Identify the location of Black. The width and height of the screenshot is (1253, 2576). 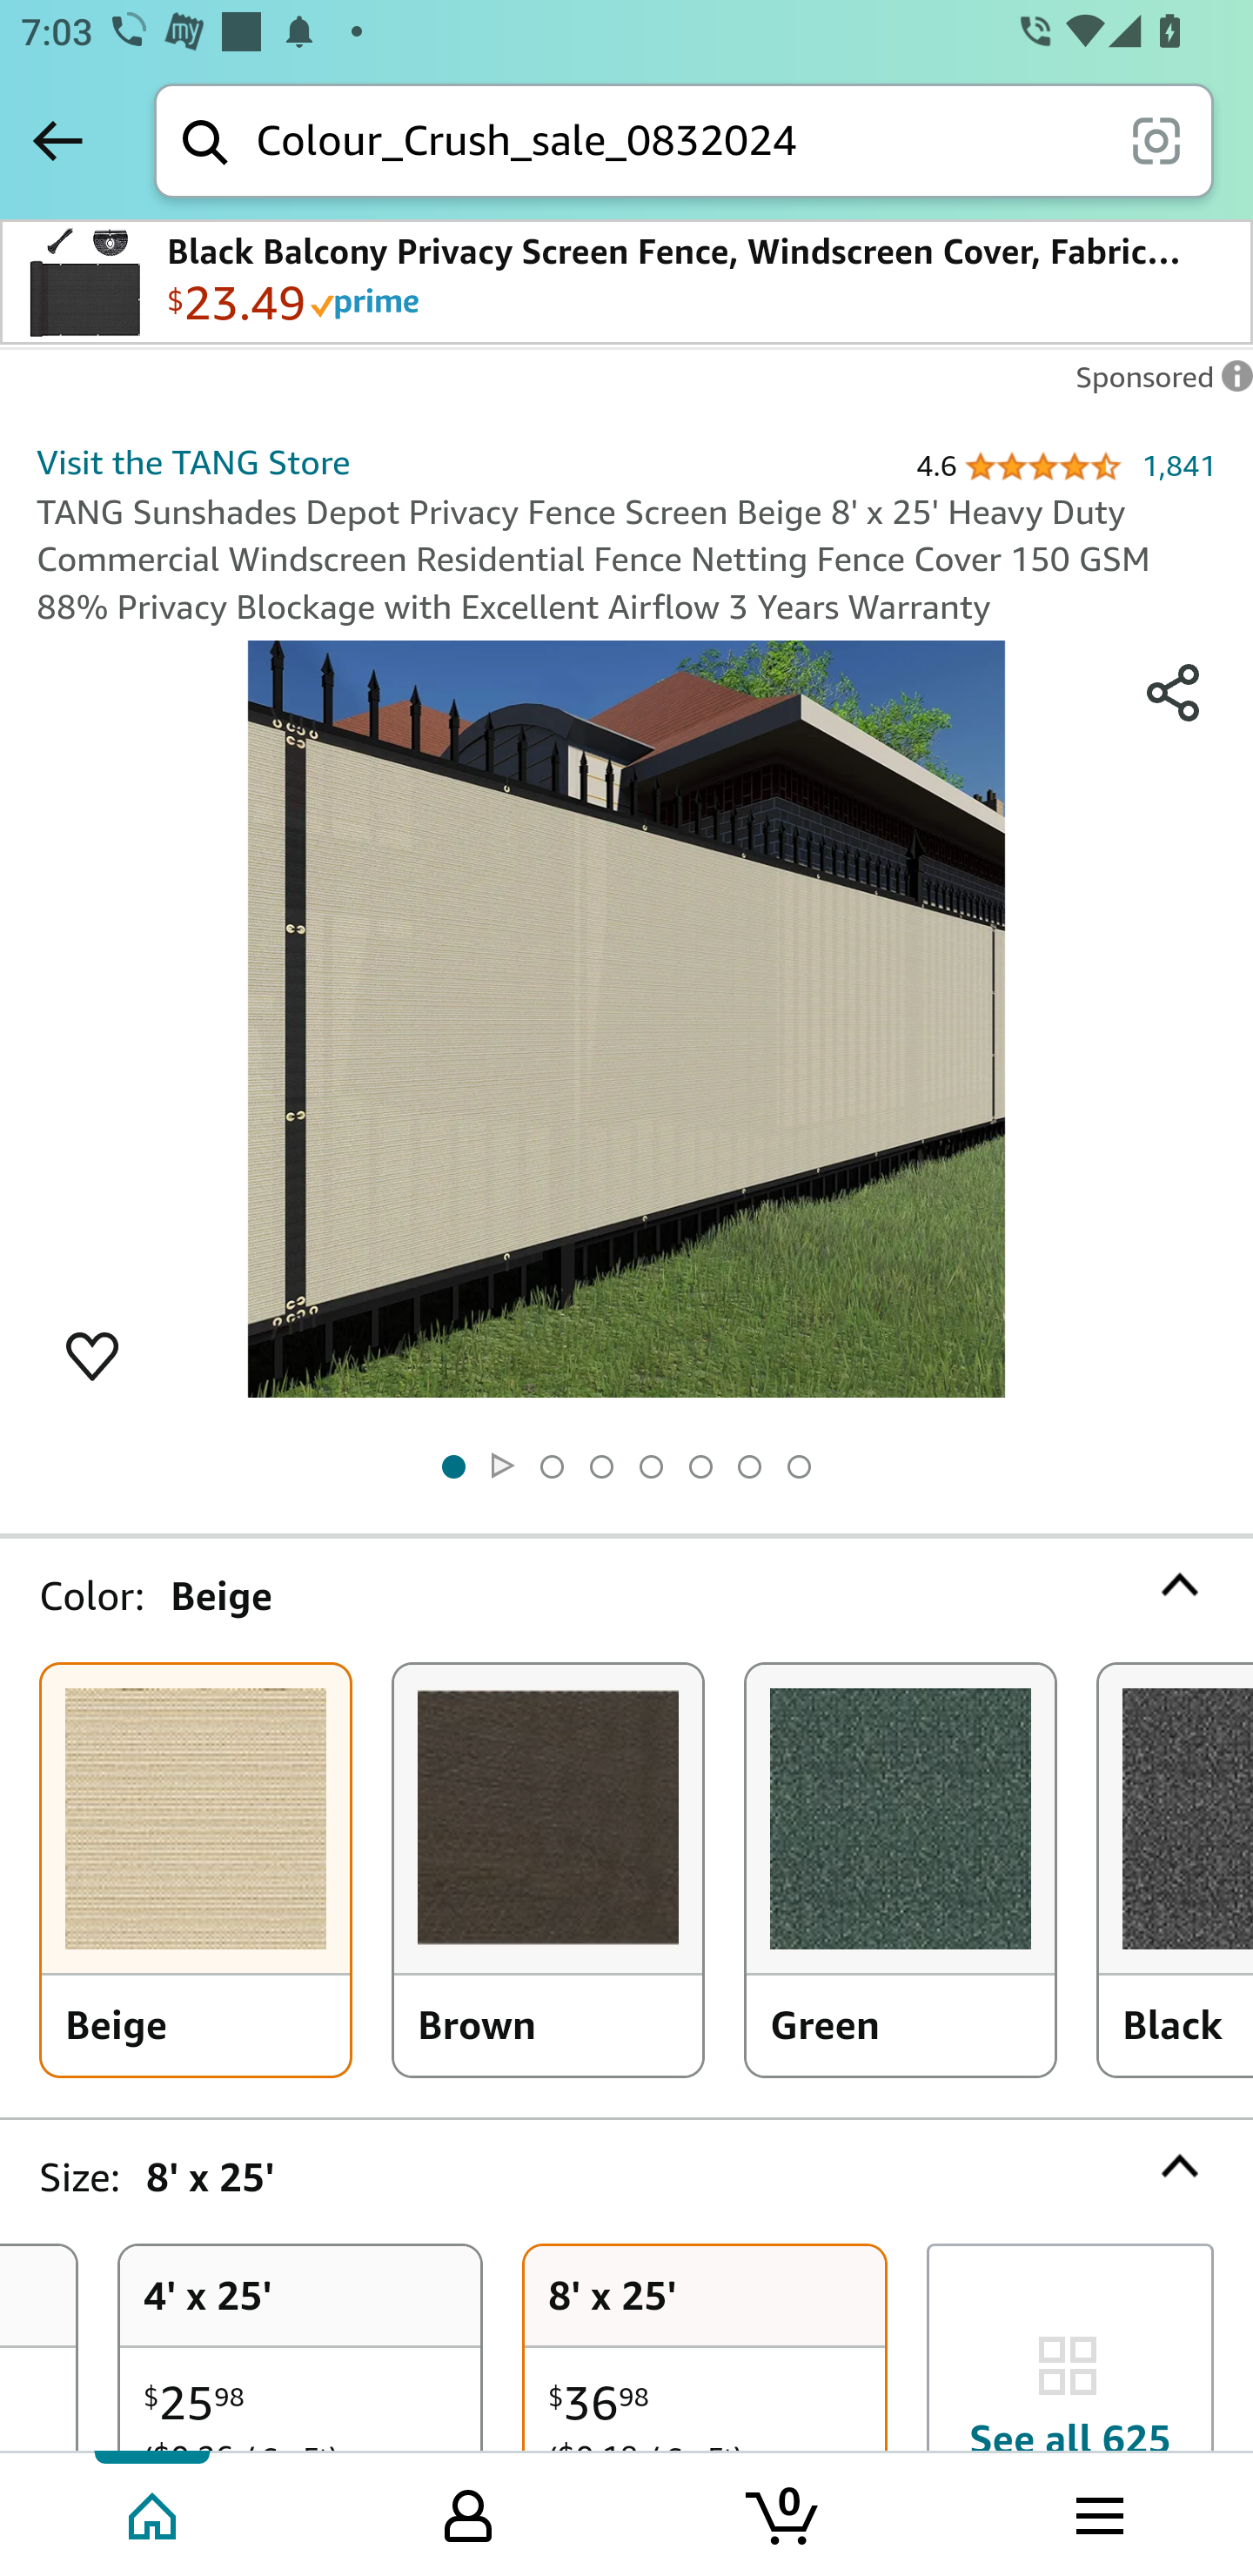
(1176, 1869).